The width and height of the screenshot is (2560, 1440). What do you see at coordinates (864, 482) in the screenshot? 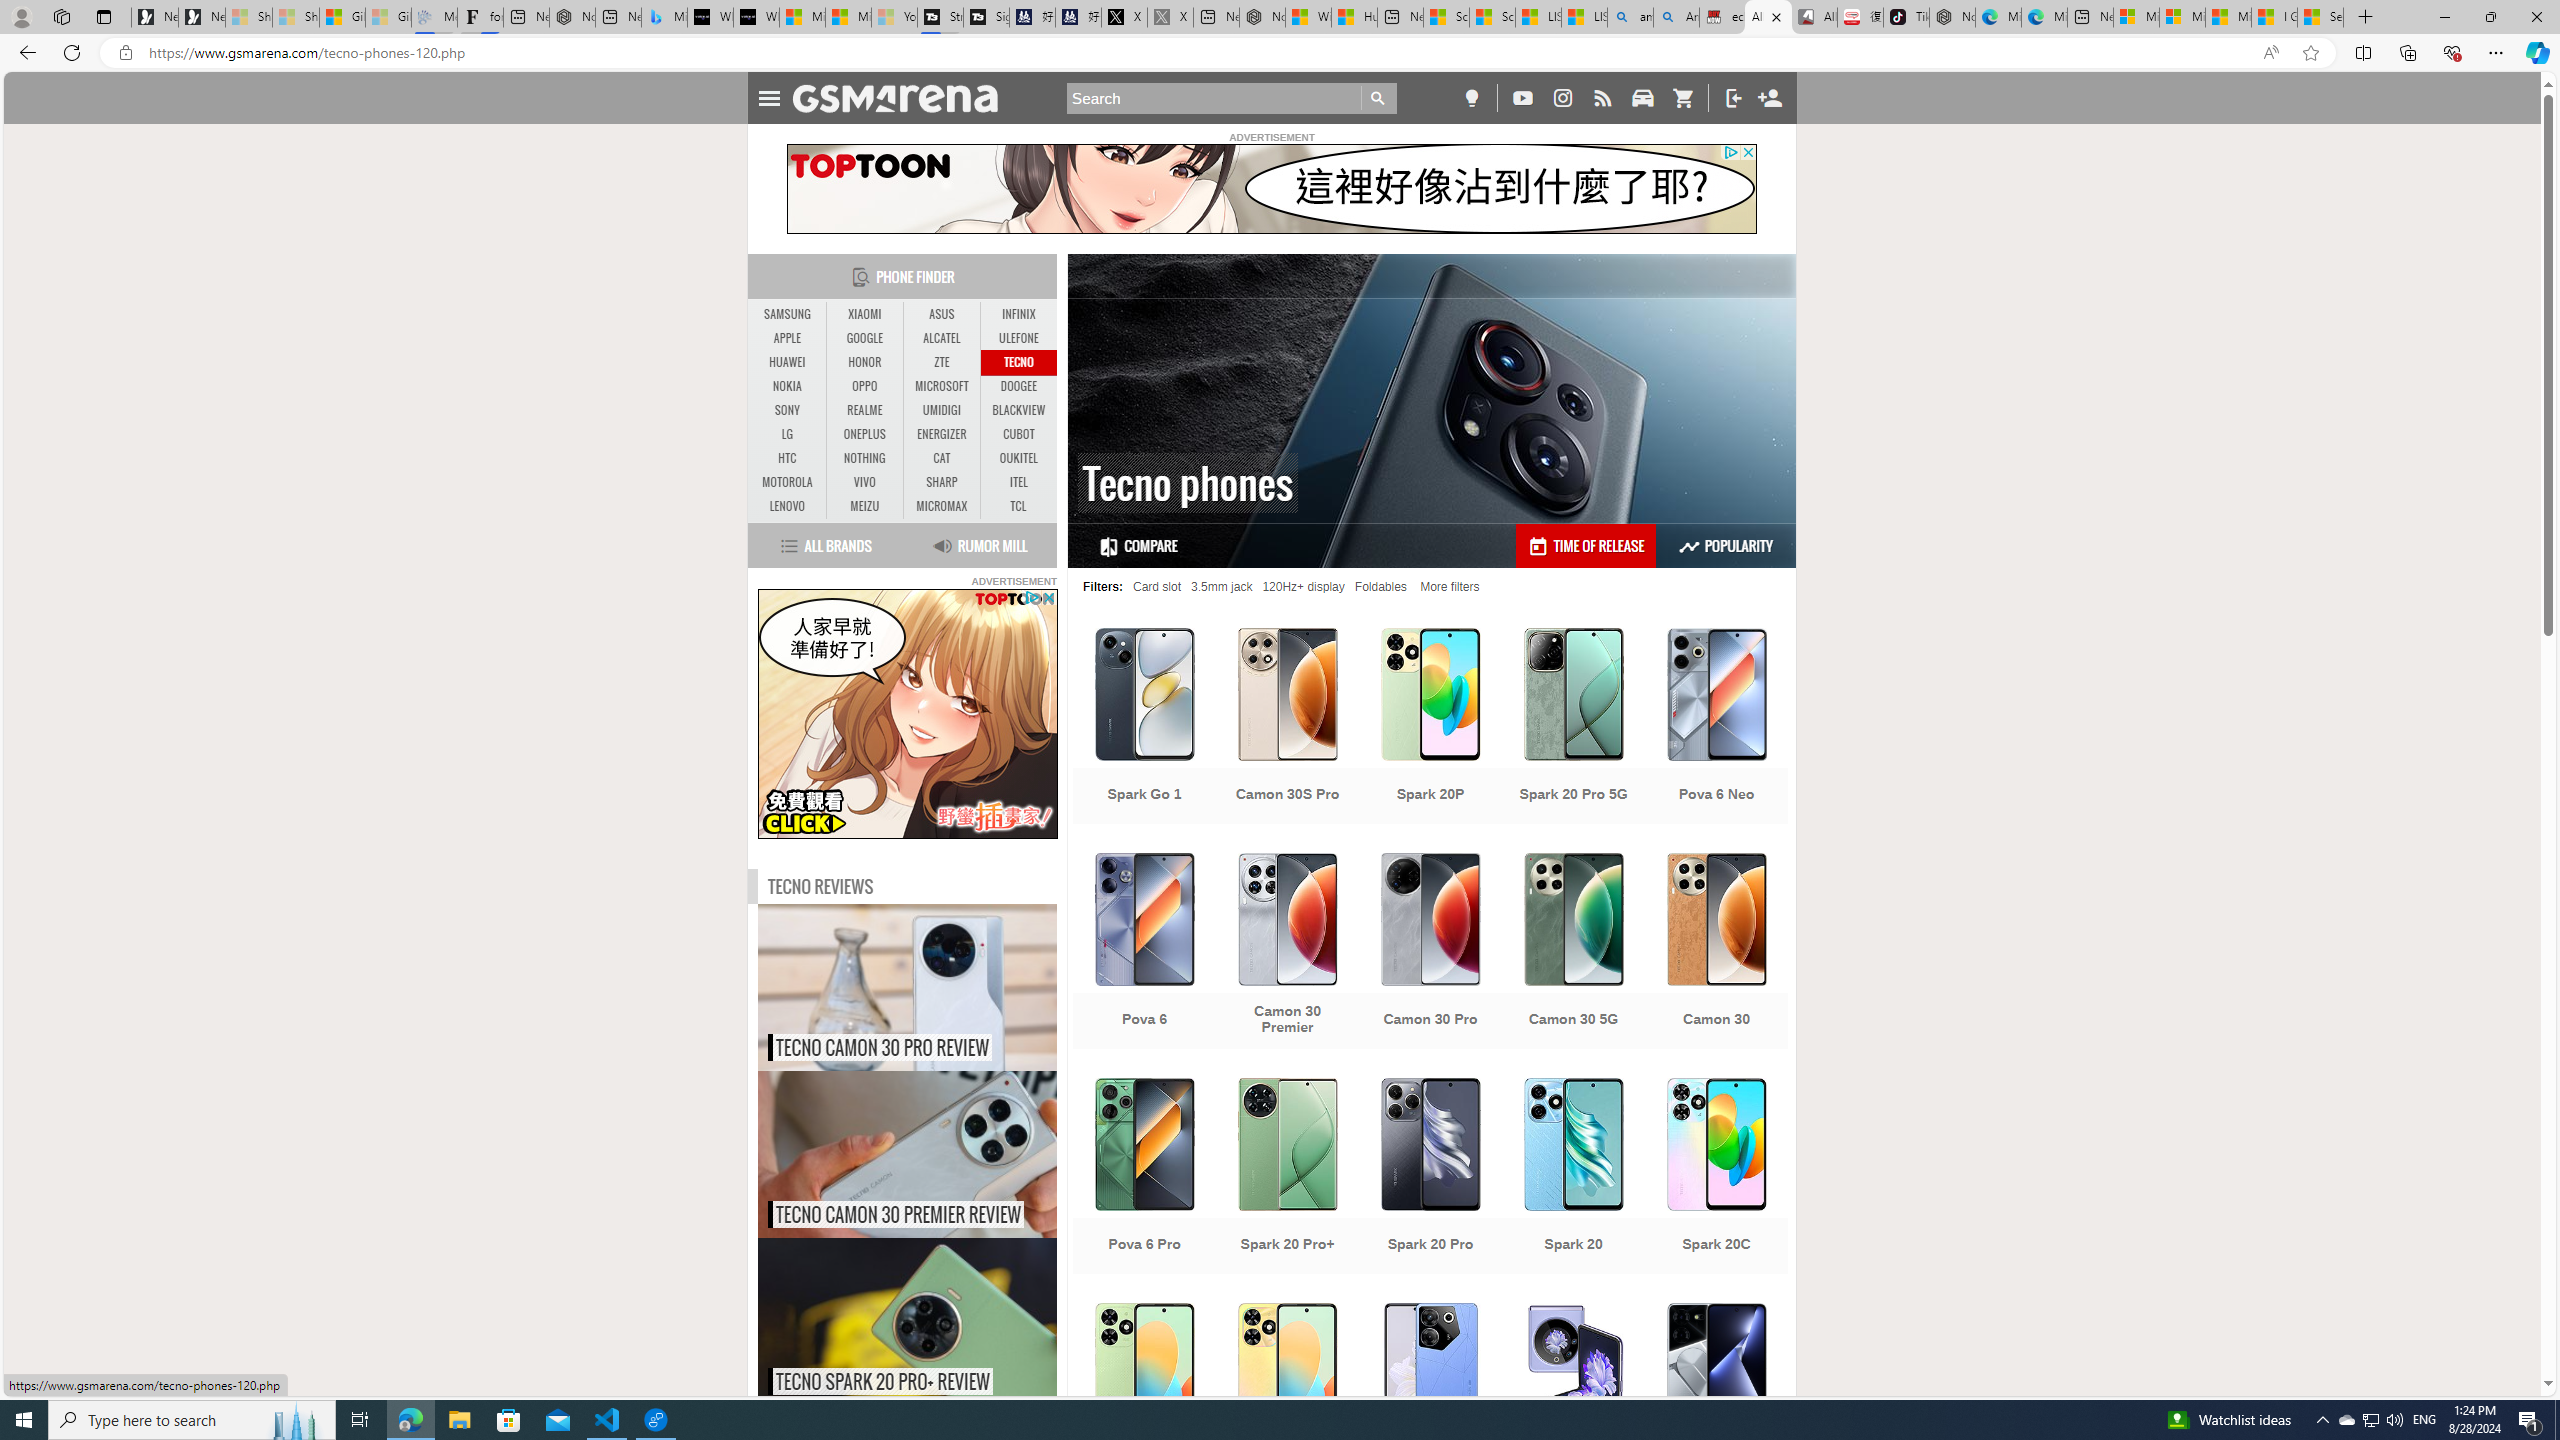
I see `VIVO` at bounding box center [864, 482].